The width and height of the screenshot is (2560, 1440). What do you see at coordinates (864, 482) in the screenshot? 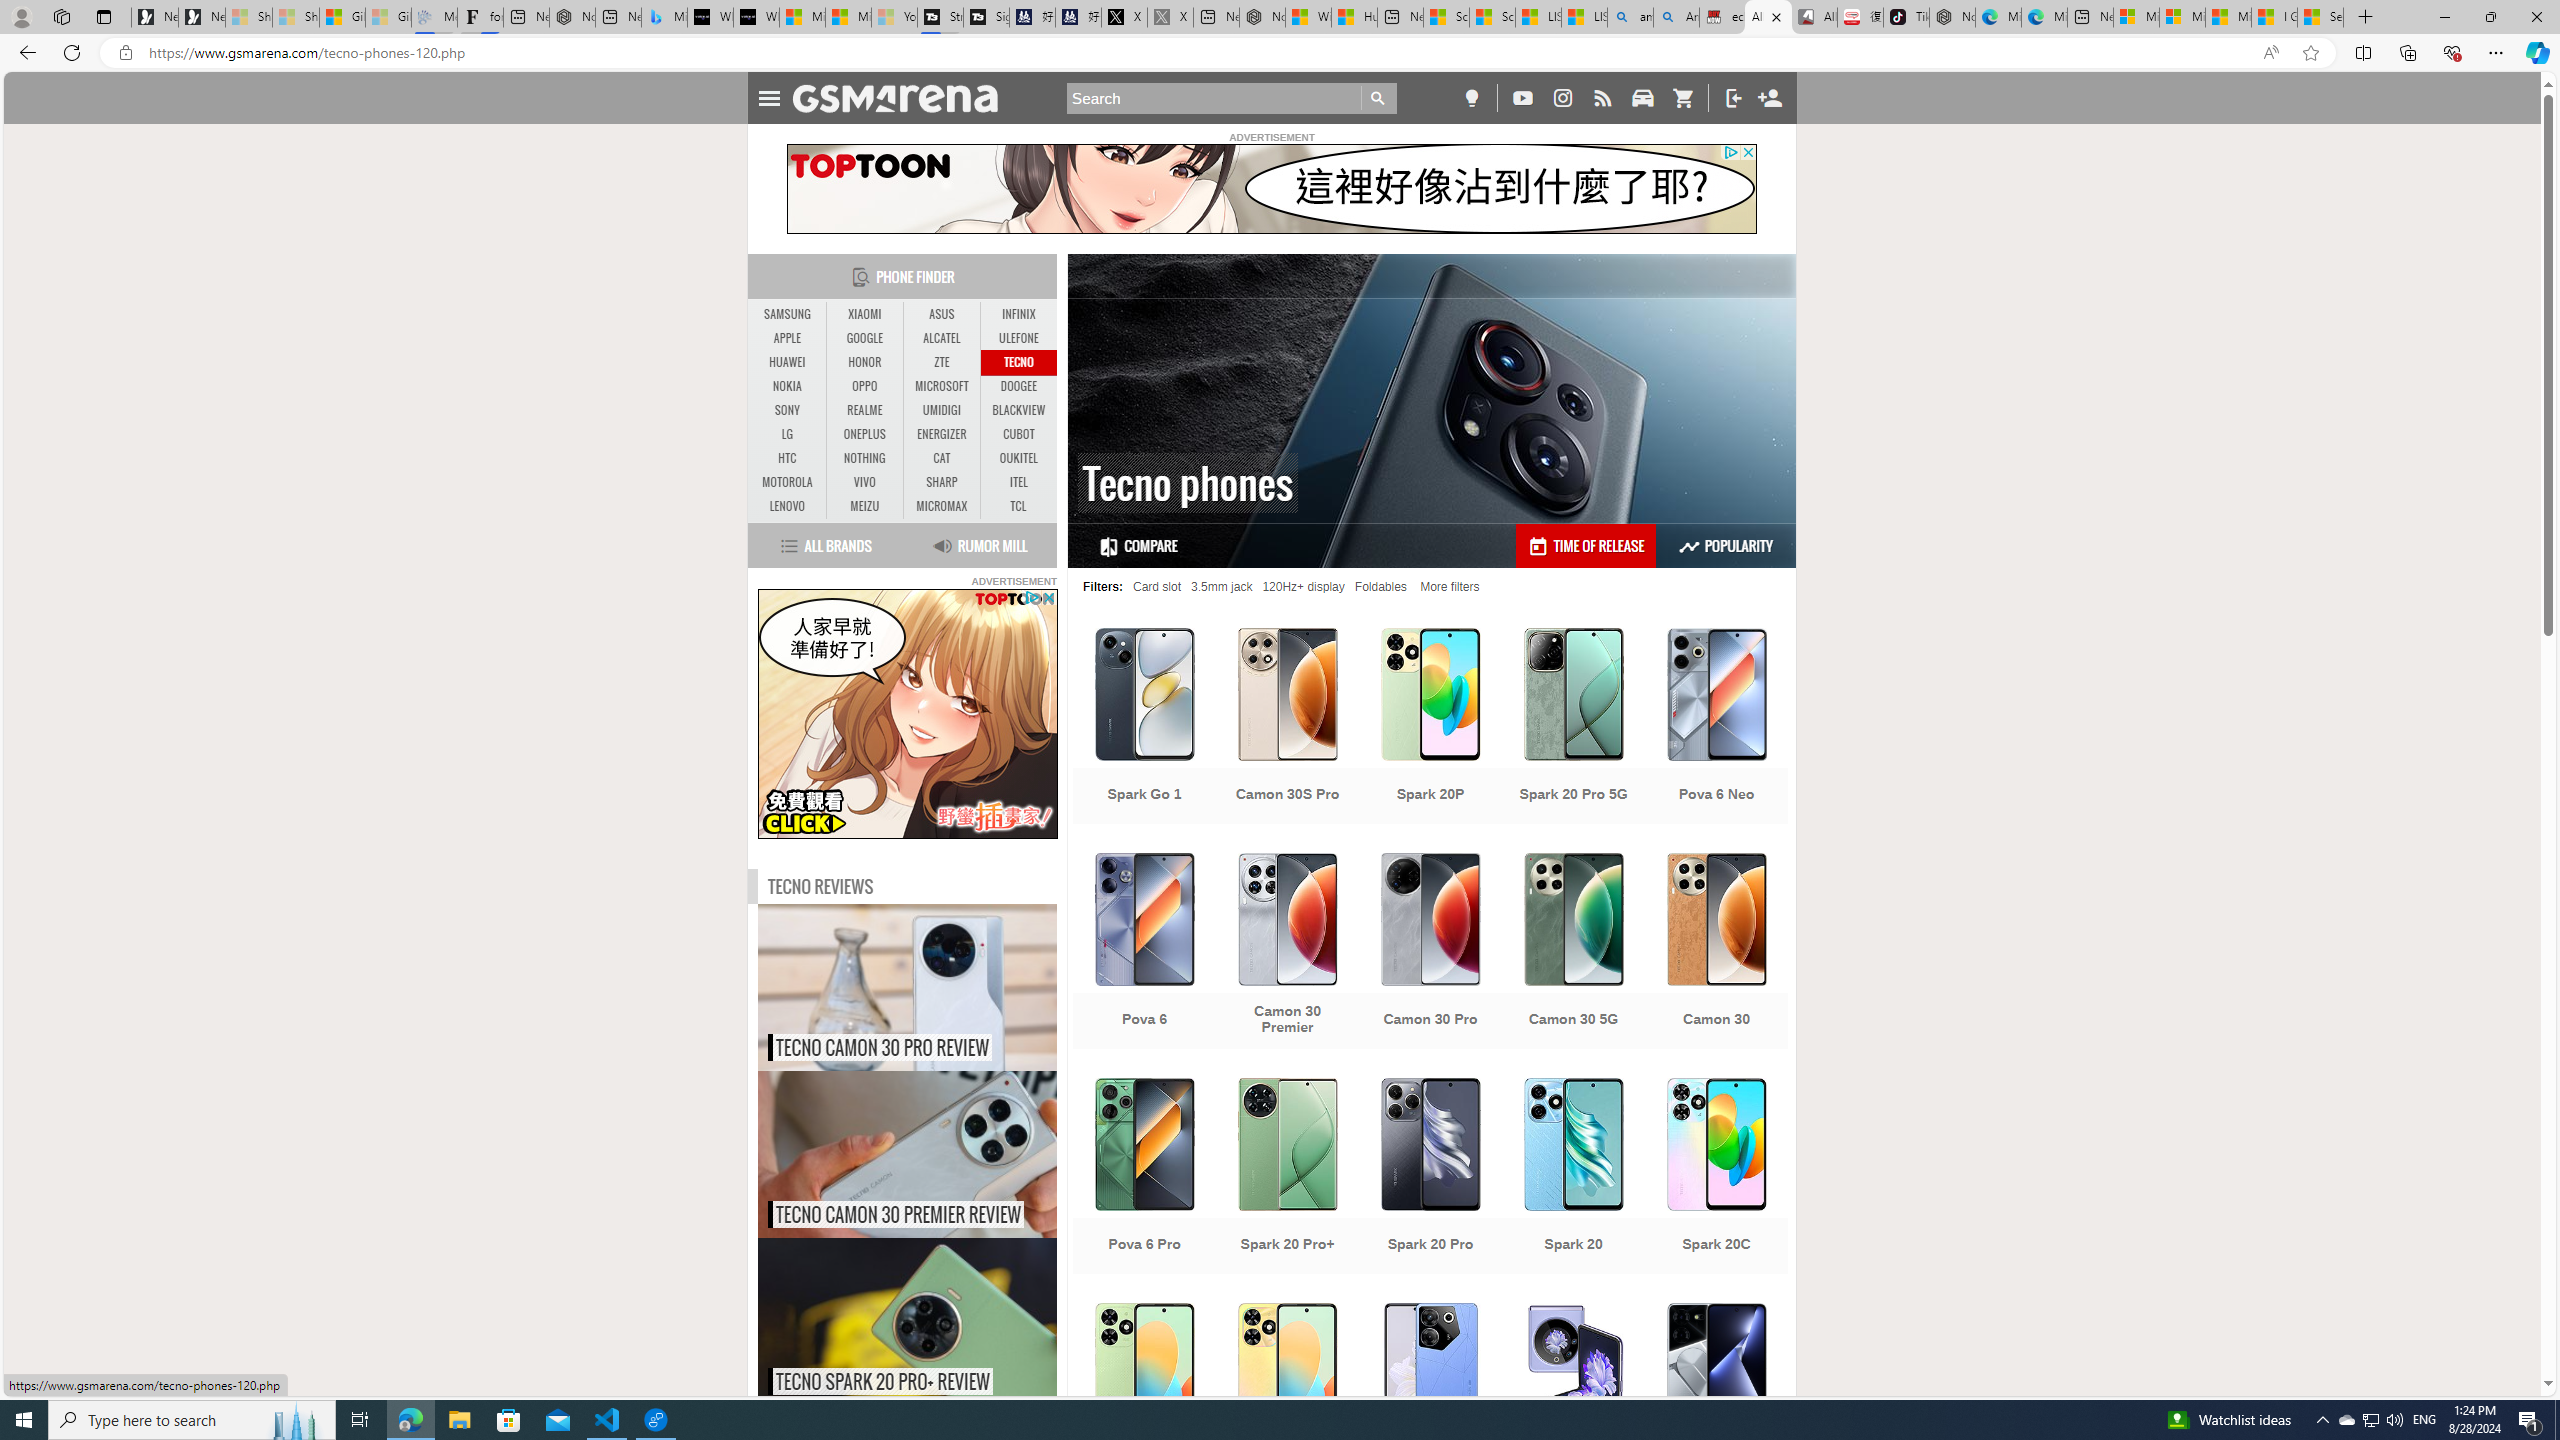
I see `VIVO` at bounding box center [864, 482].